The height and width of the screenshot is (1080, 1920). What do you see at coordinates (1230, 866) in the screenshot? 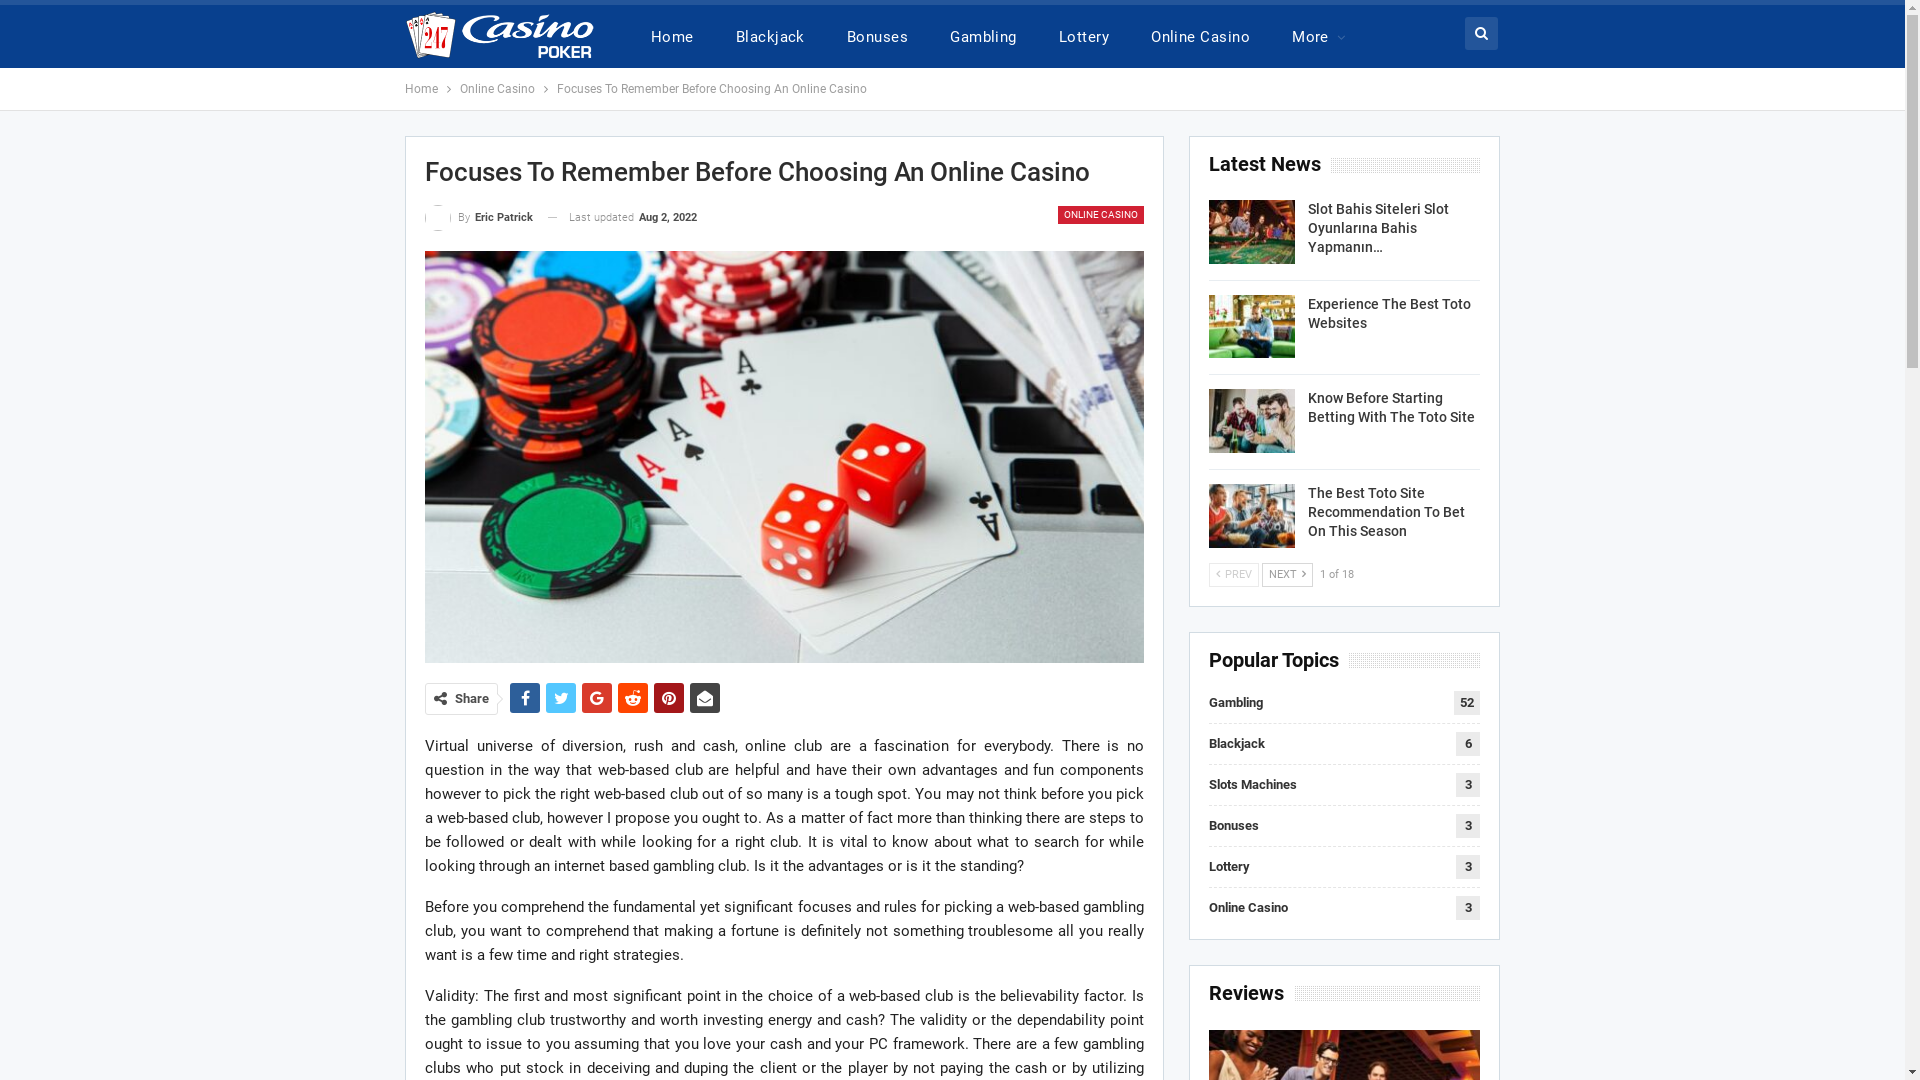
I see `Lottery
3` at bounding box center [1230, 866].